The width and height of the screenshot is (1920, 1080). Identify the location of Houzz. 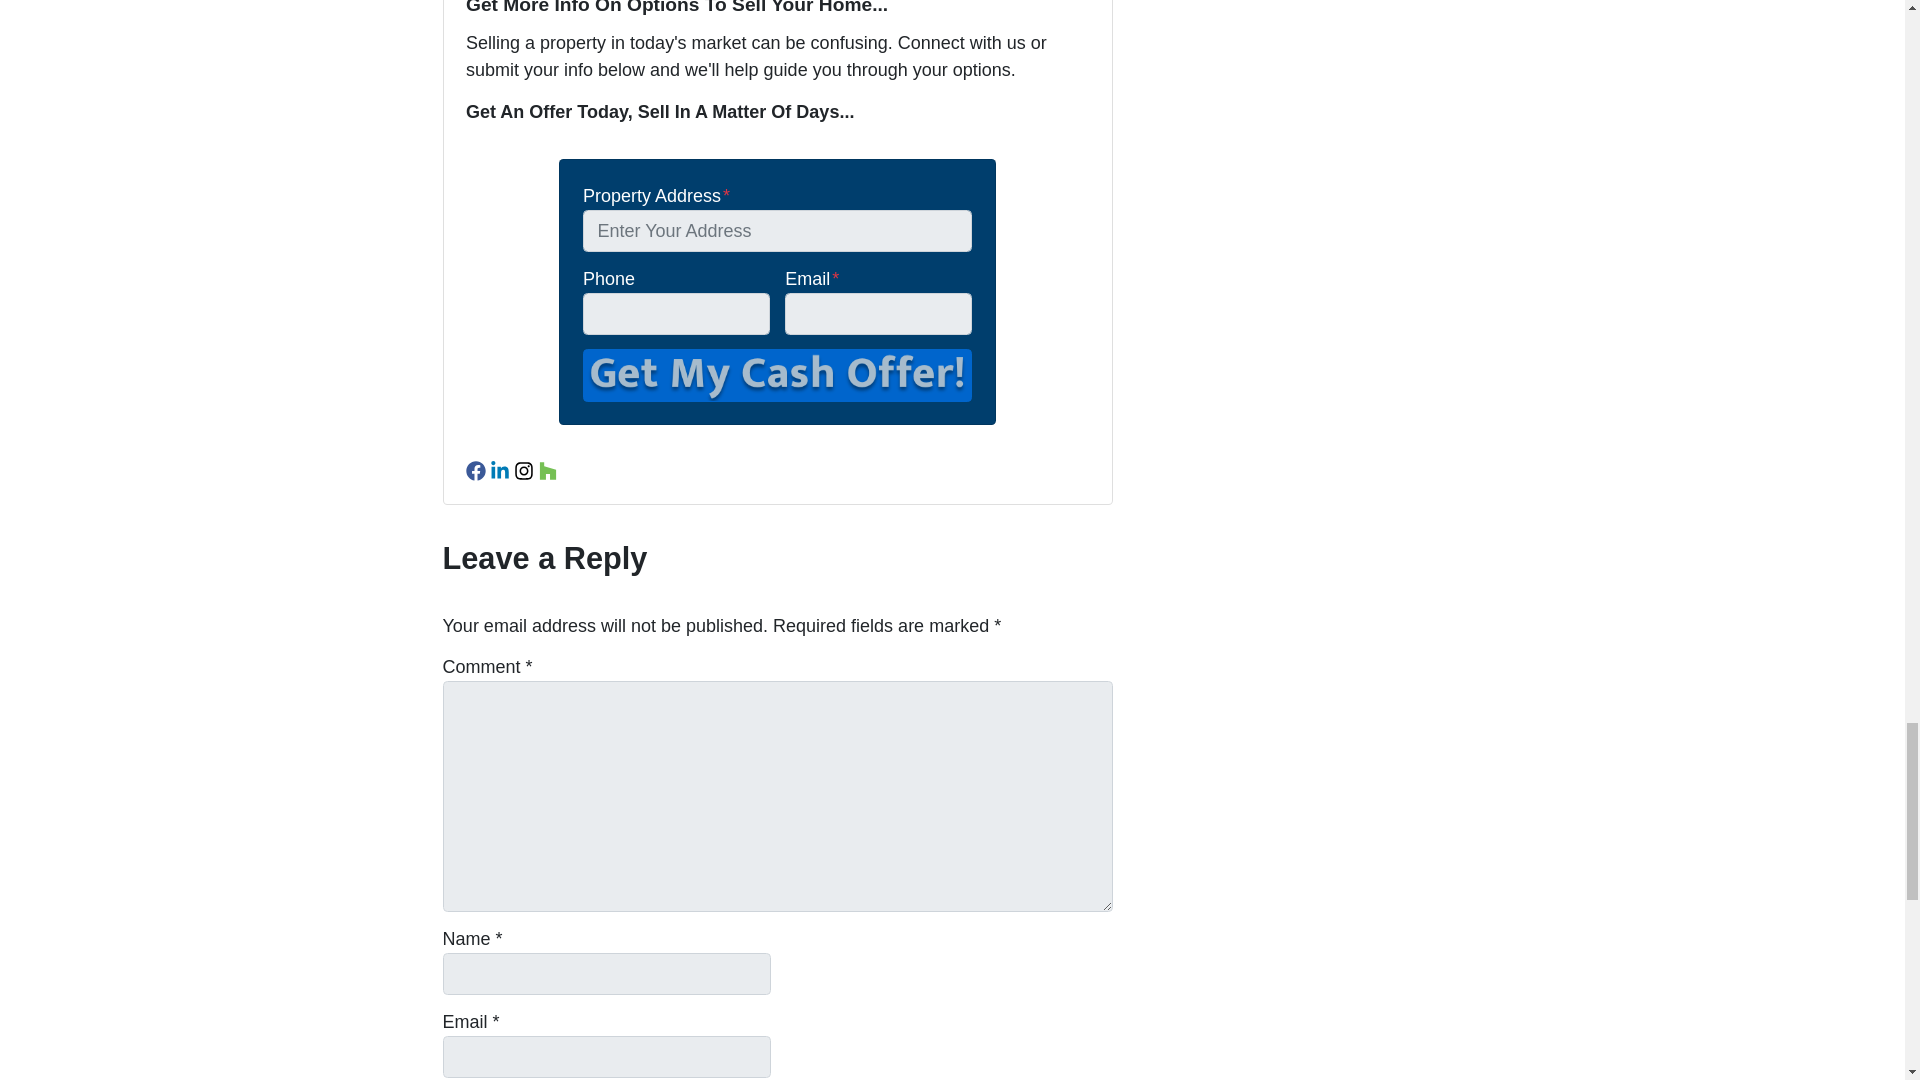
(548, 470).